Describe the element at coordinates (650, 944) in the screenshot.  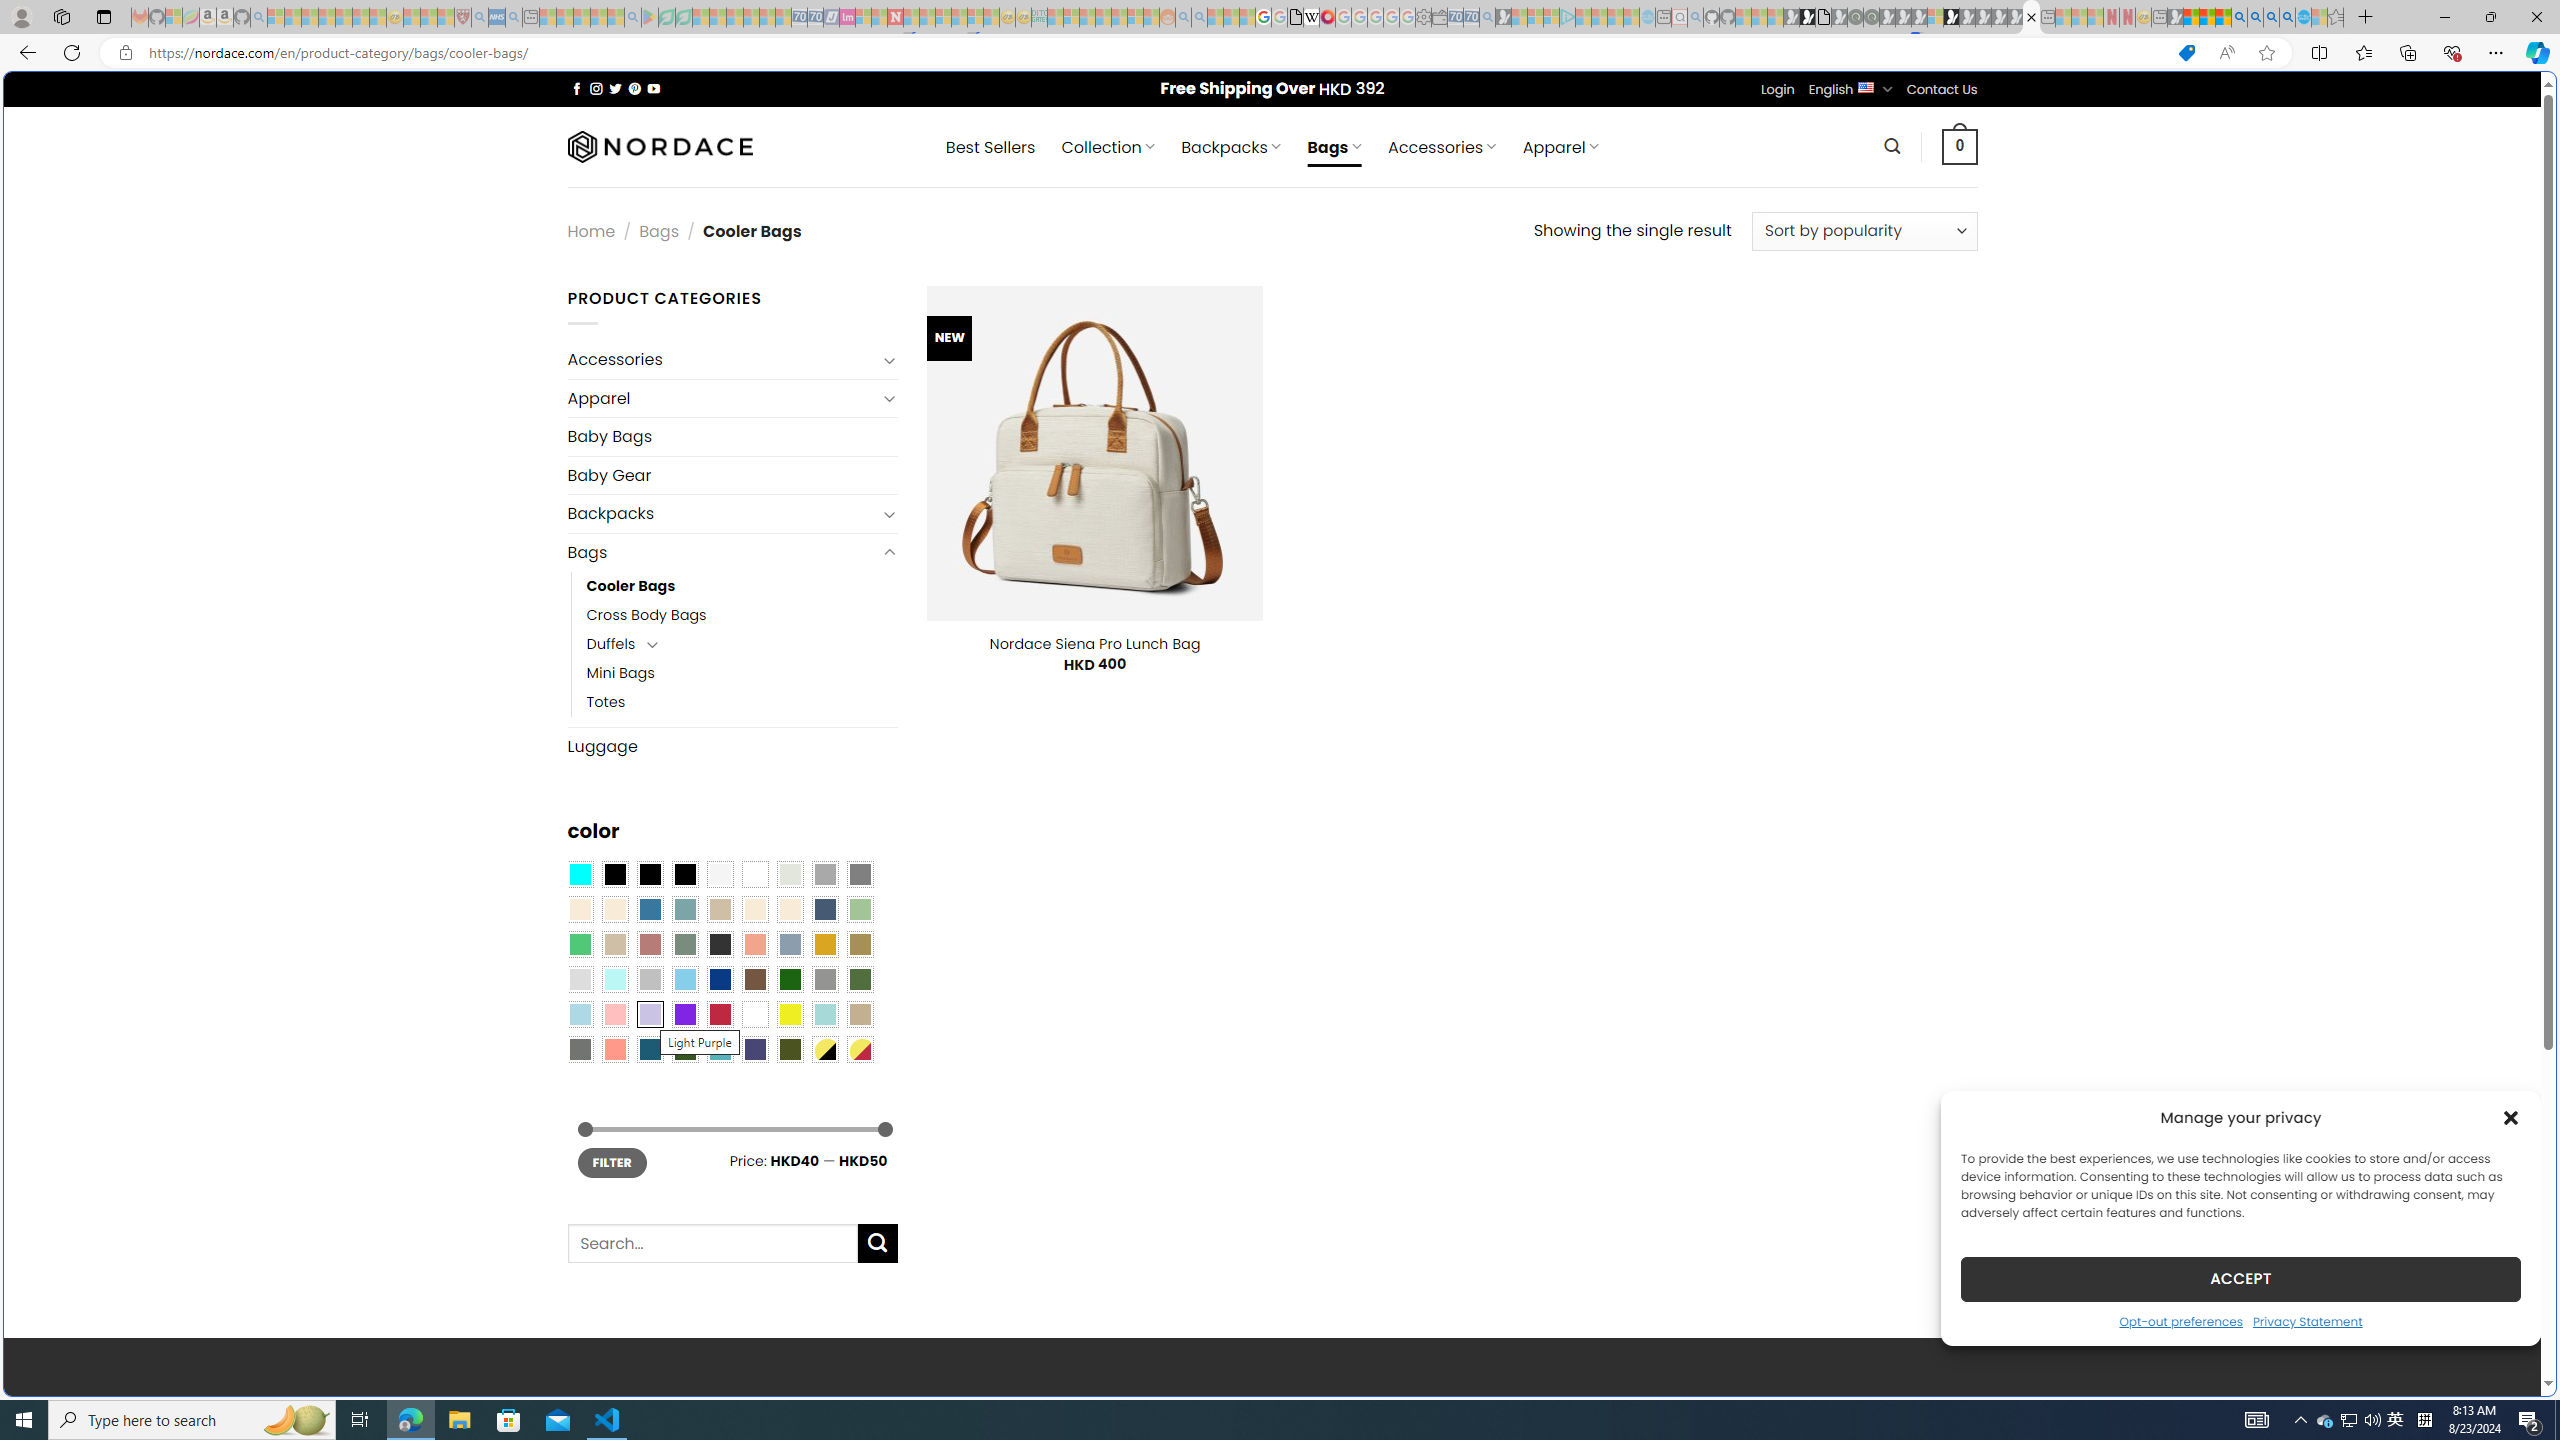
I see `Rose` at that location.